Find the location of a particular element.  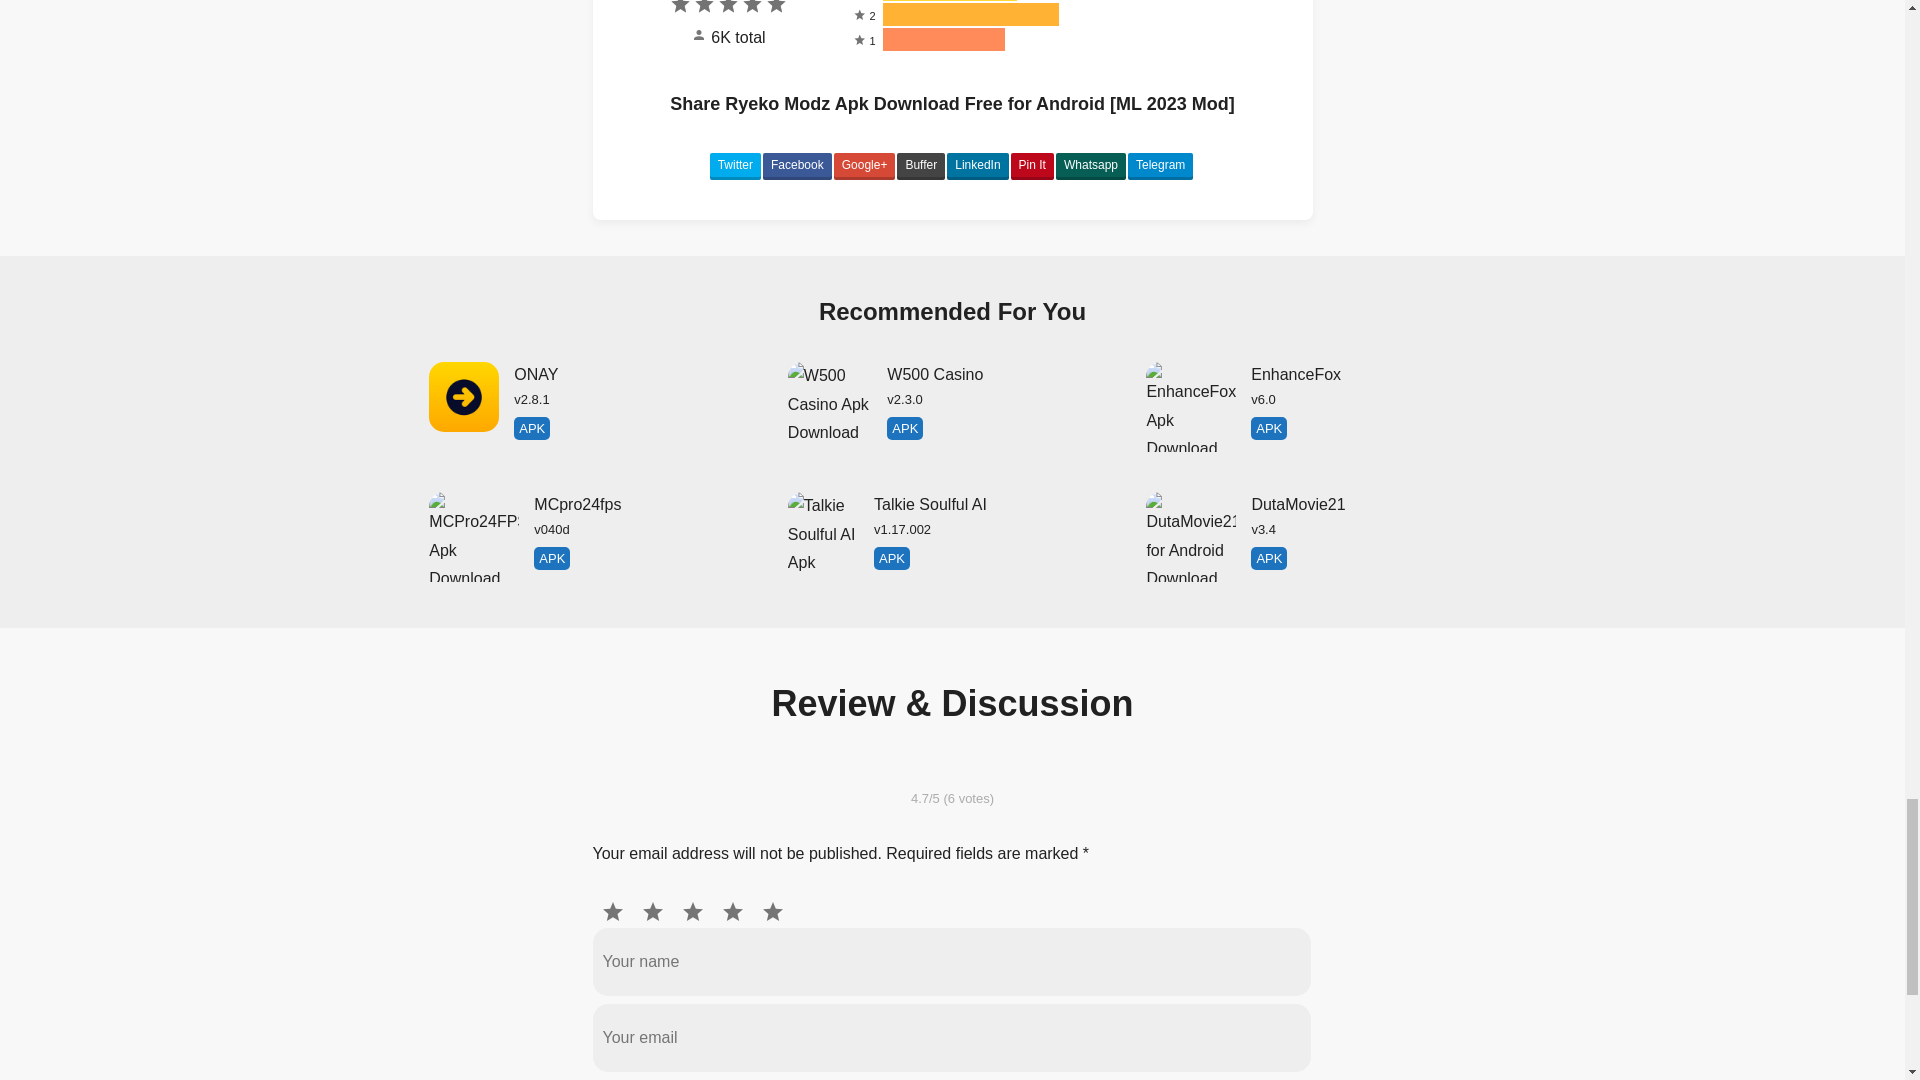

Pin It is located at coordinates (1090, 167).